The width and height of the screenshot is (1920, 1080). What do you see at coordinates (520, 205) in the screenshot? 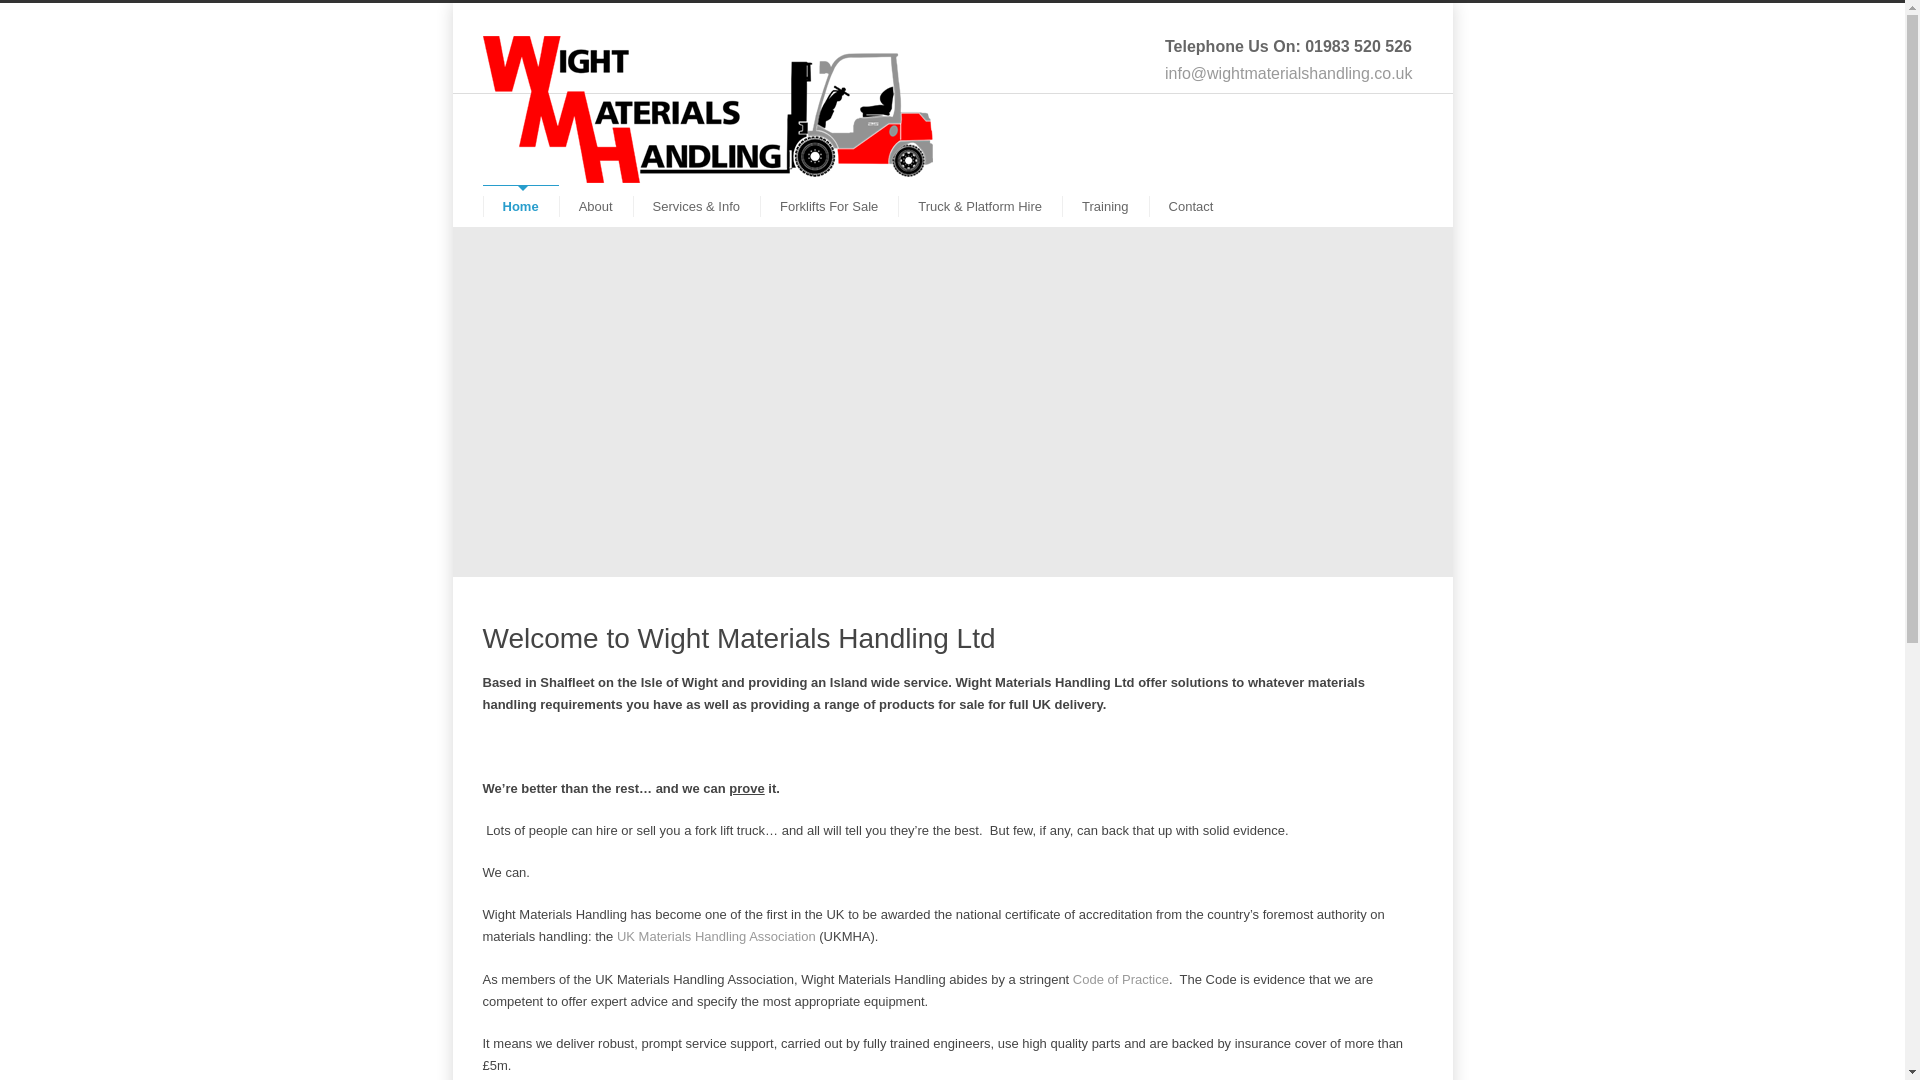
I see `Home` at bounding box center [520, 205].